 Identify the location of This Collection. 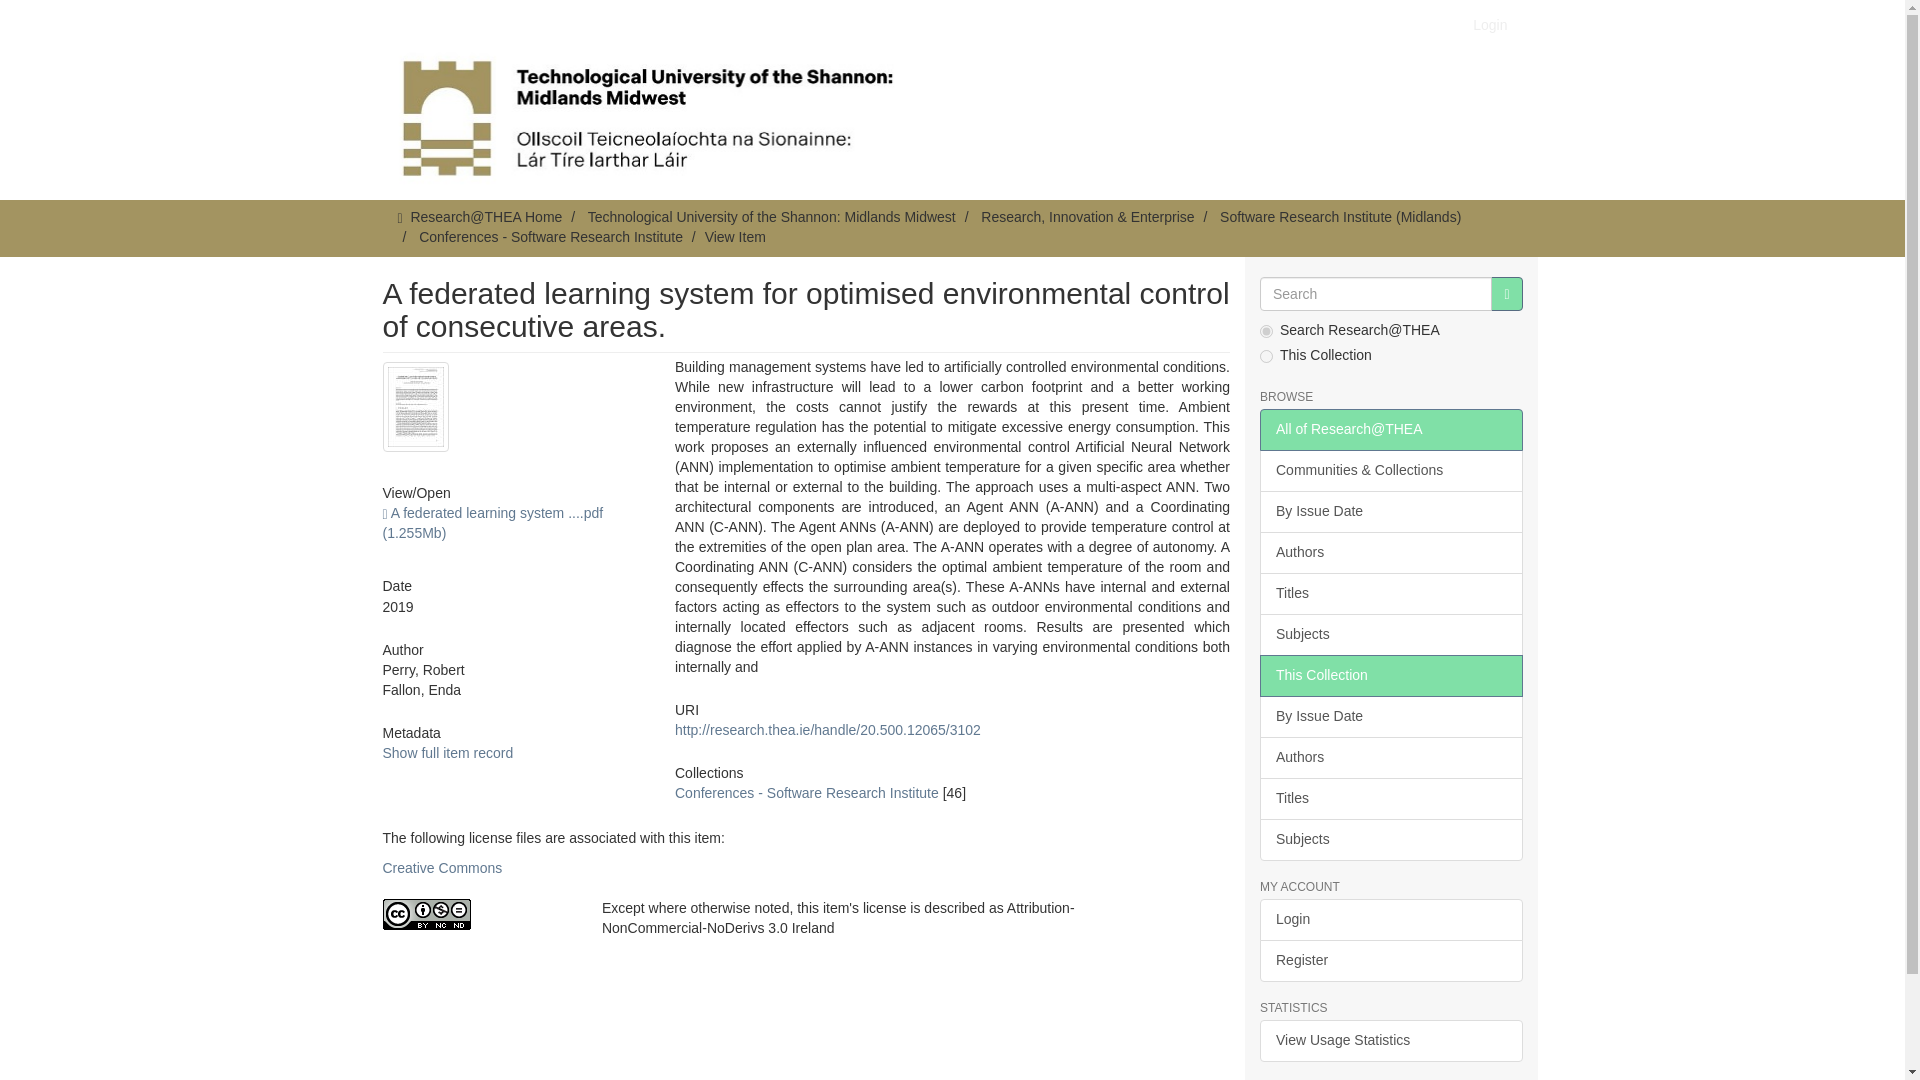
(1390, 675).